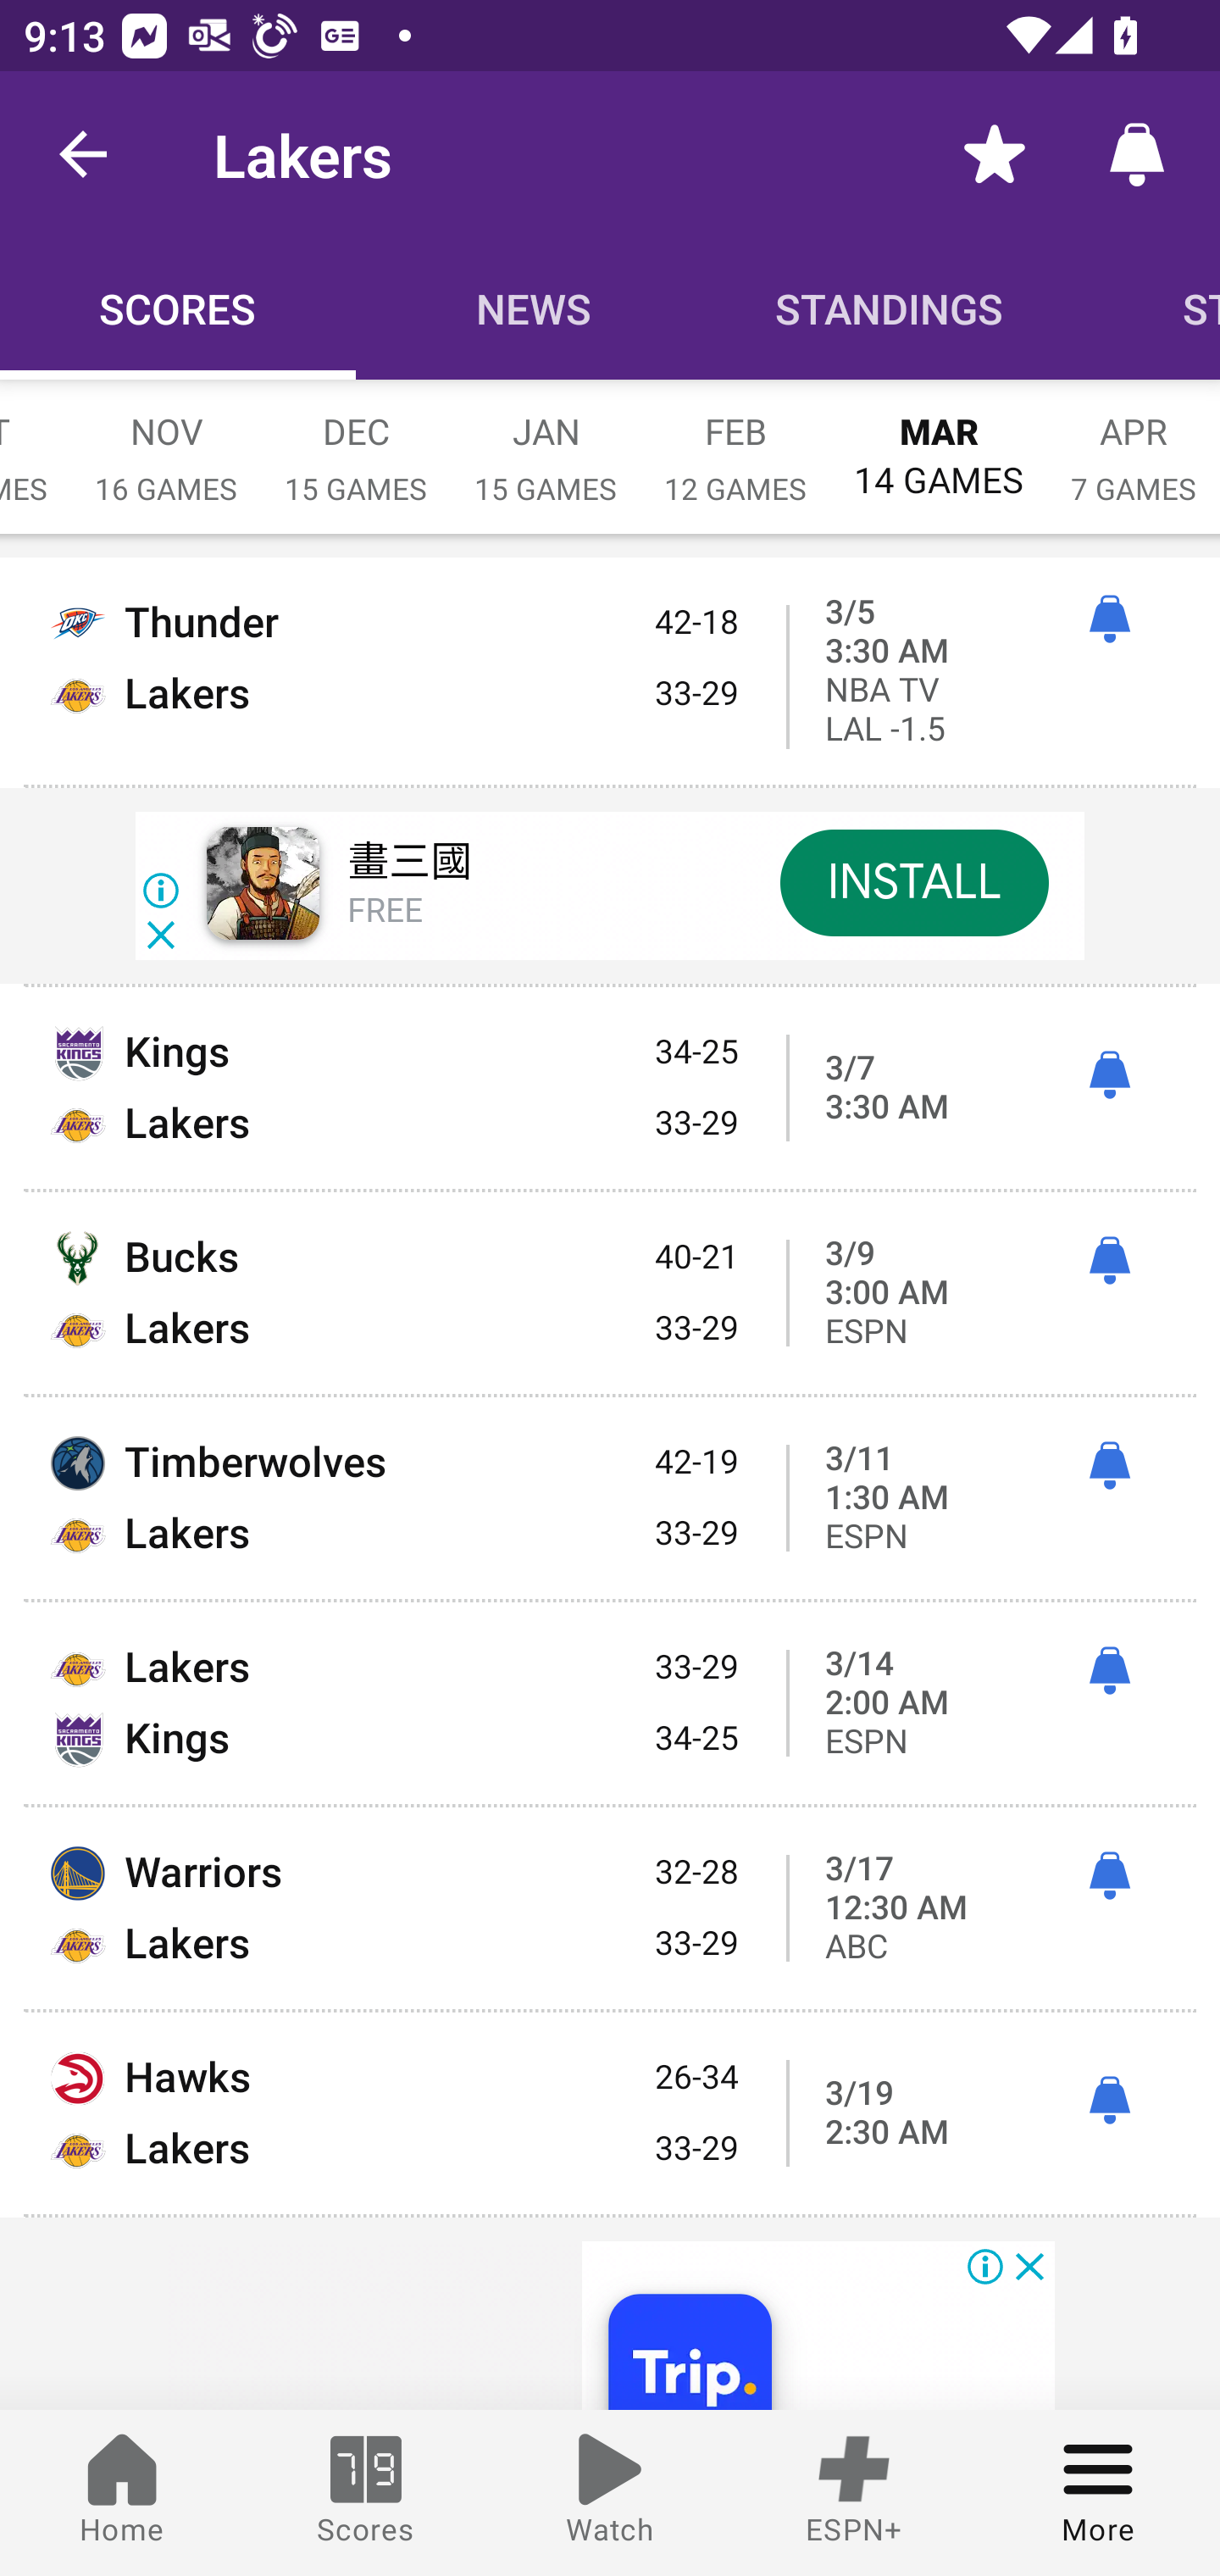 The width and height of the screenshot is (1220, 2576). Describe the element at coordinates (1109, 619) in the screenshot. I see `ì` at that location.